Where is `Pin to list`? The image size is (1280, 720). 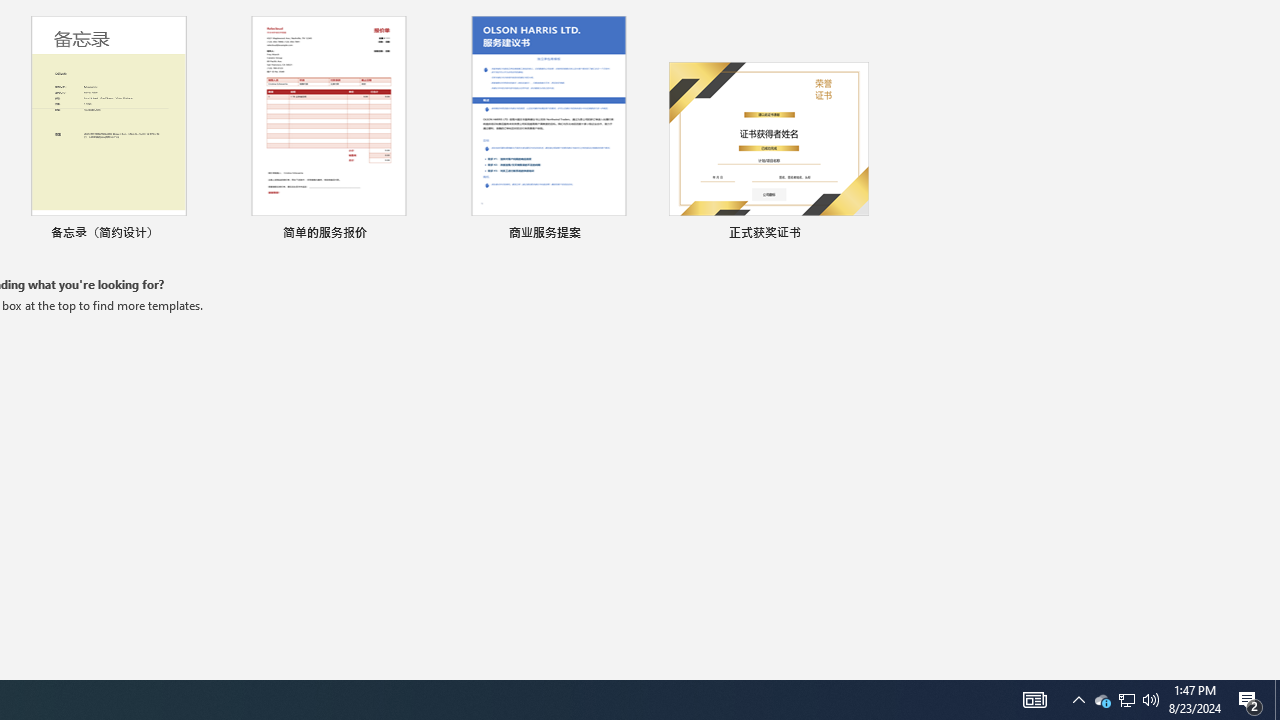 Pin to list is located at coordinates (856, 234).